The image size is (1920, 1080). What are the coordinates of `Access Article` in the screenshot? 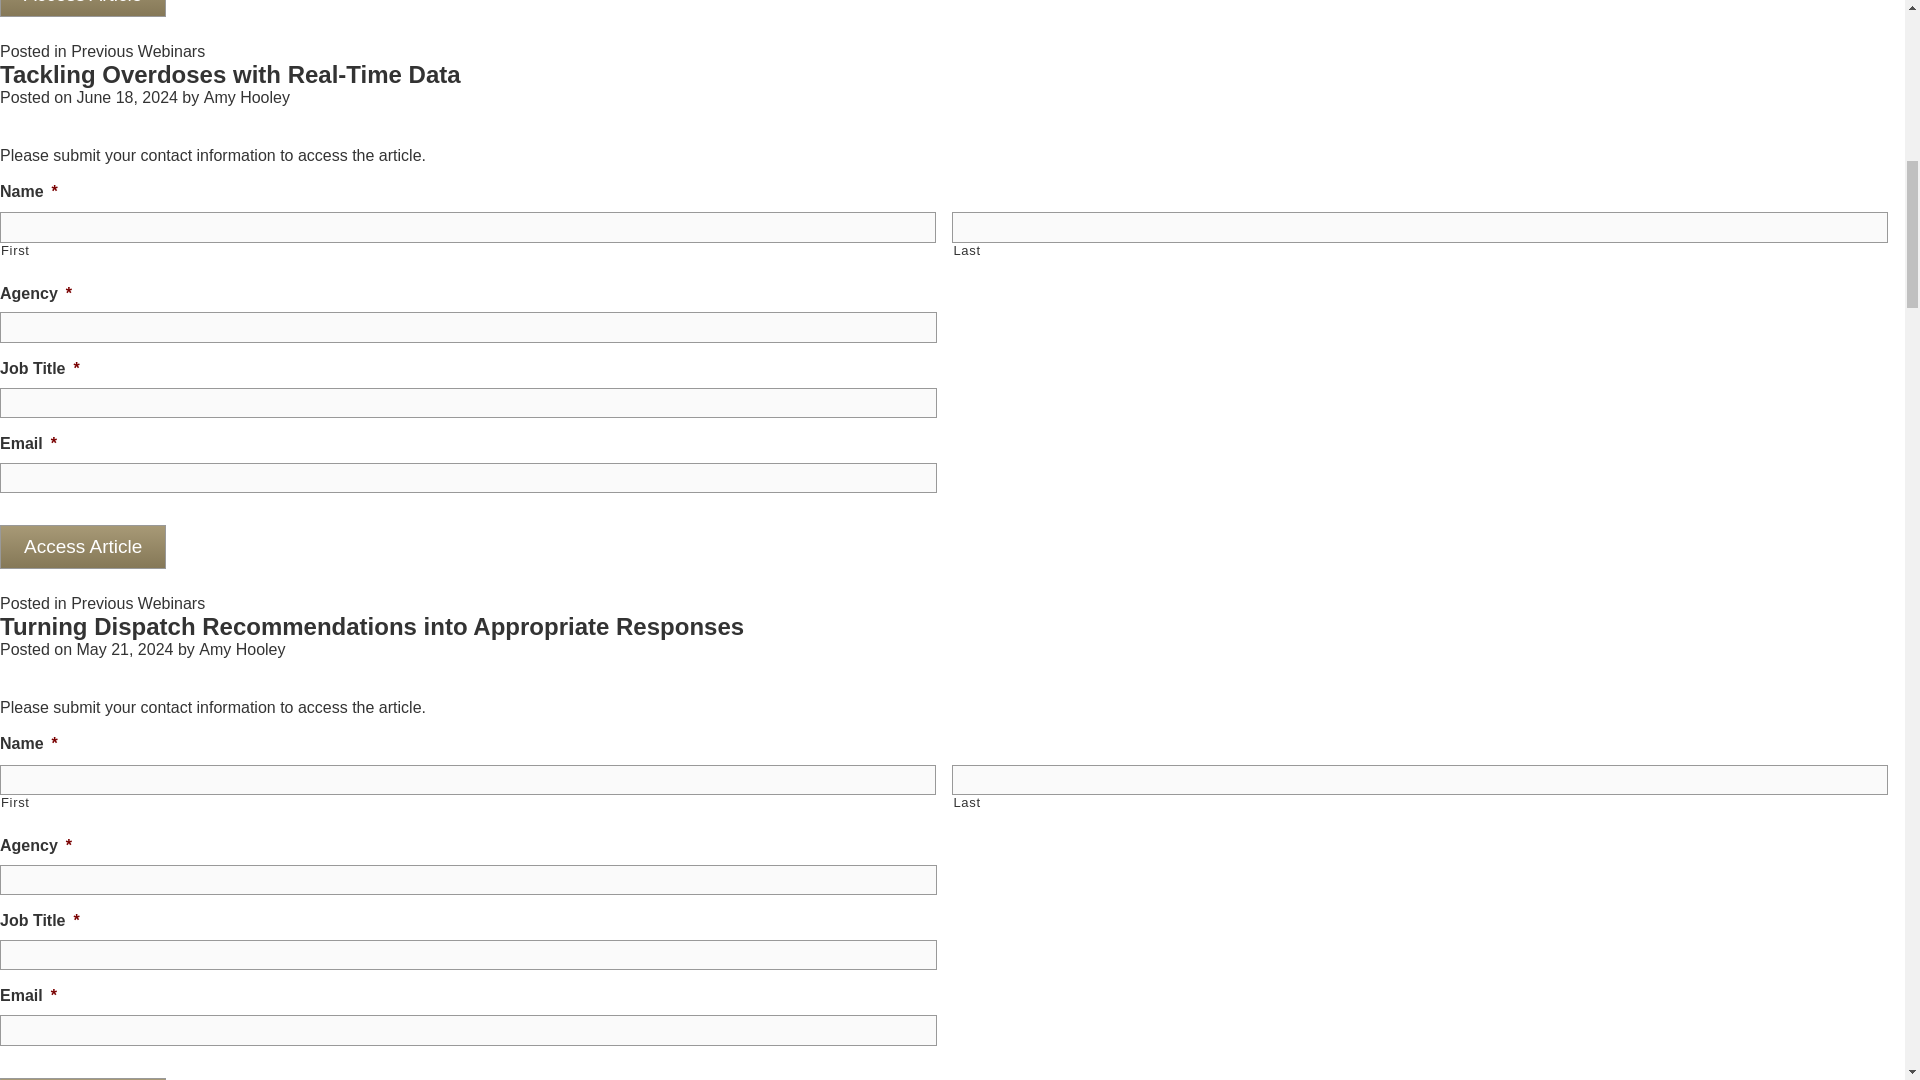 It's located at (82, 1078).